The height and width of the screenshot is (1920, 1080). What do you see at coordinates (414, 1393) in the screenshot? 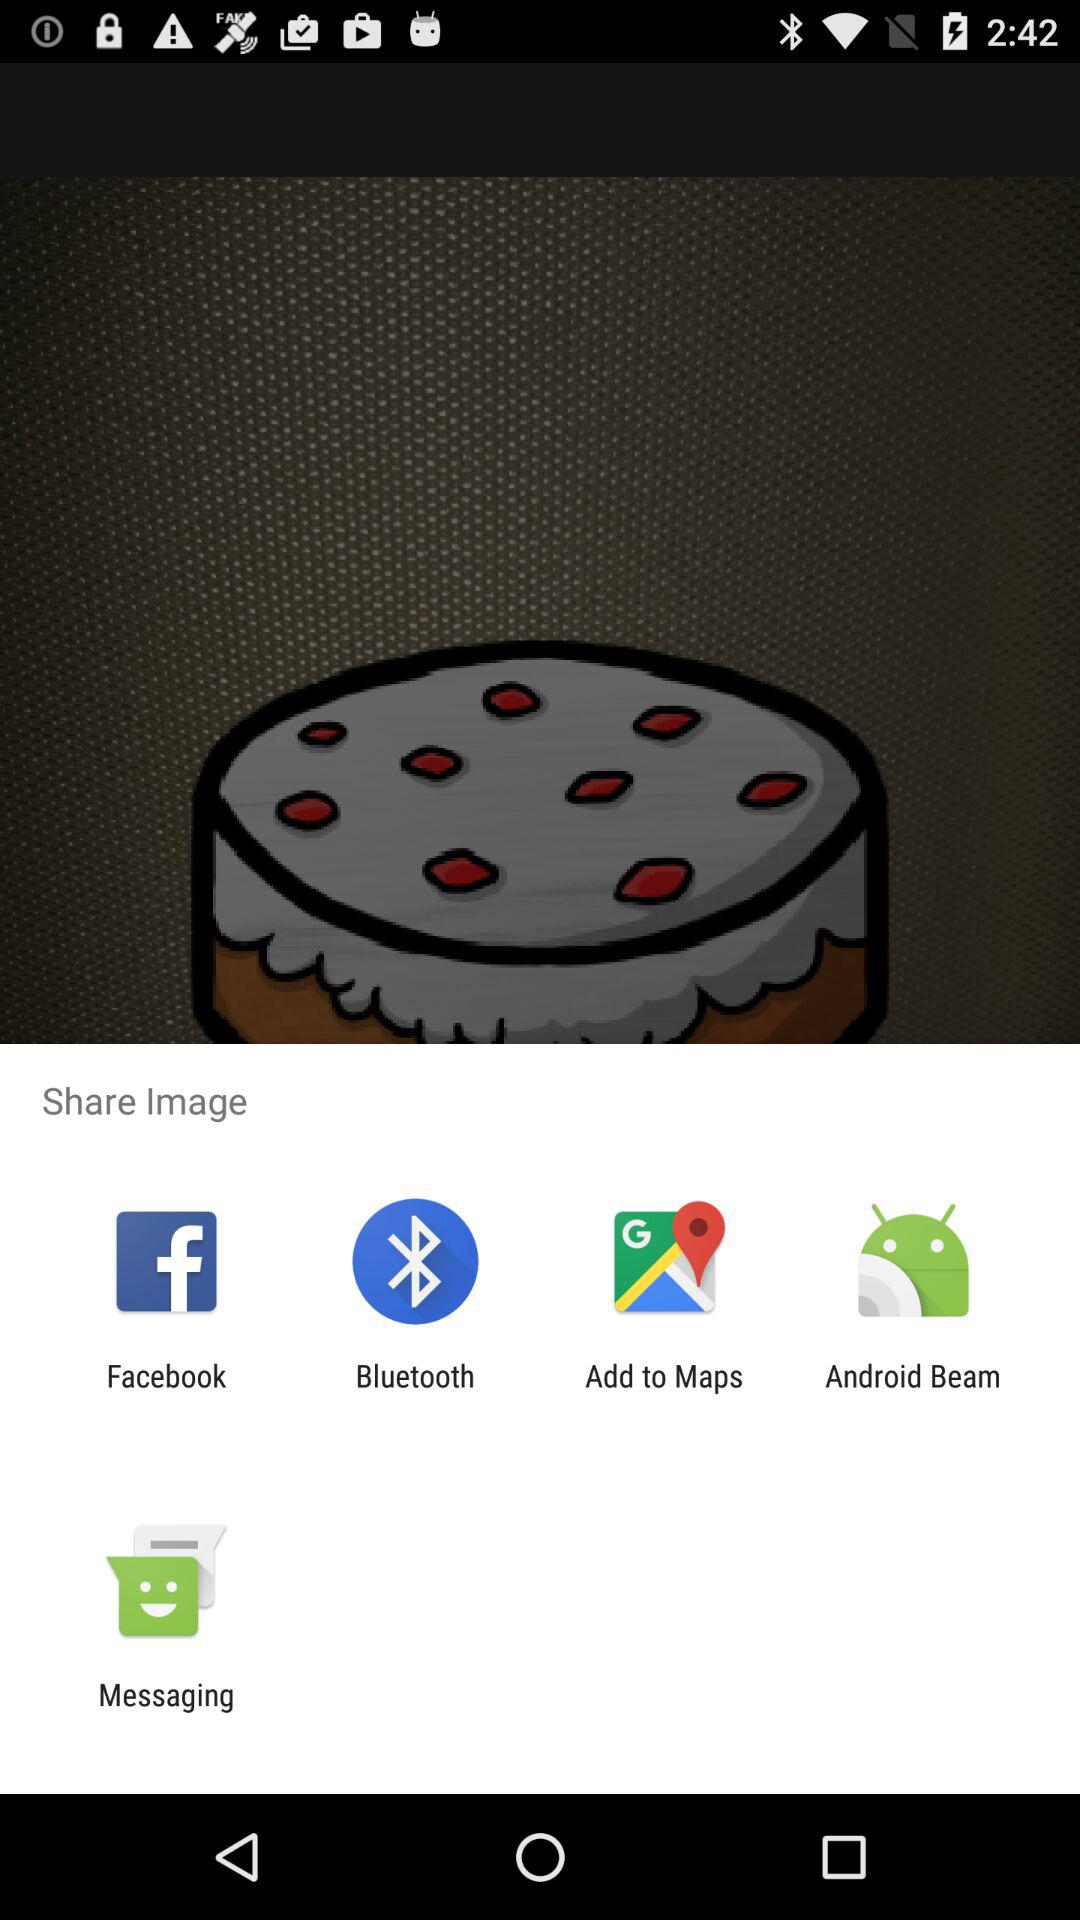
I see `turn off the app to the left of the add to maps` at bounding box center [414, 1393].